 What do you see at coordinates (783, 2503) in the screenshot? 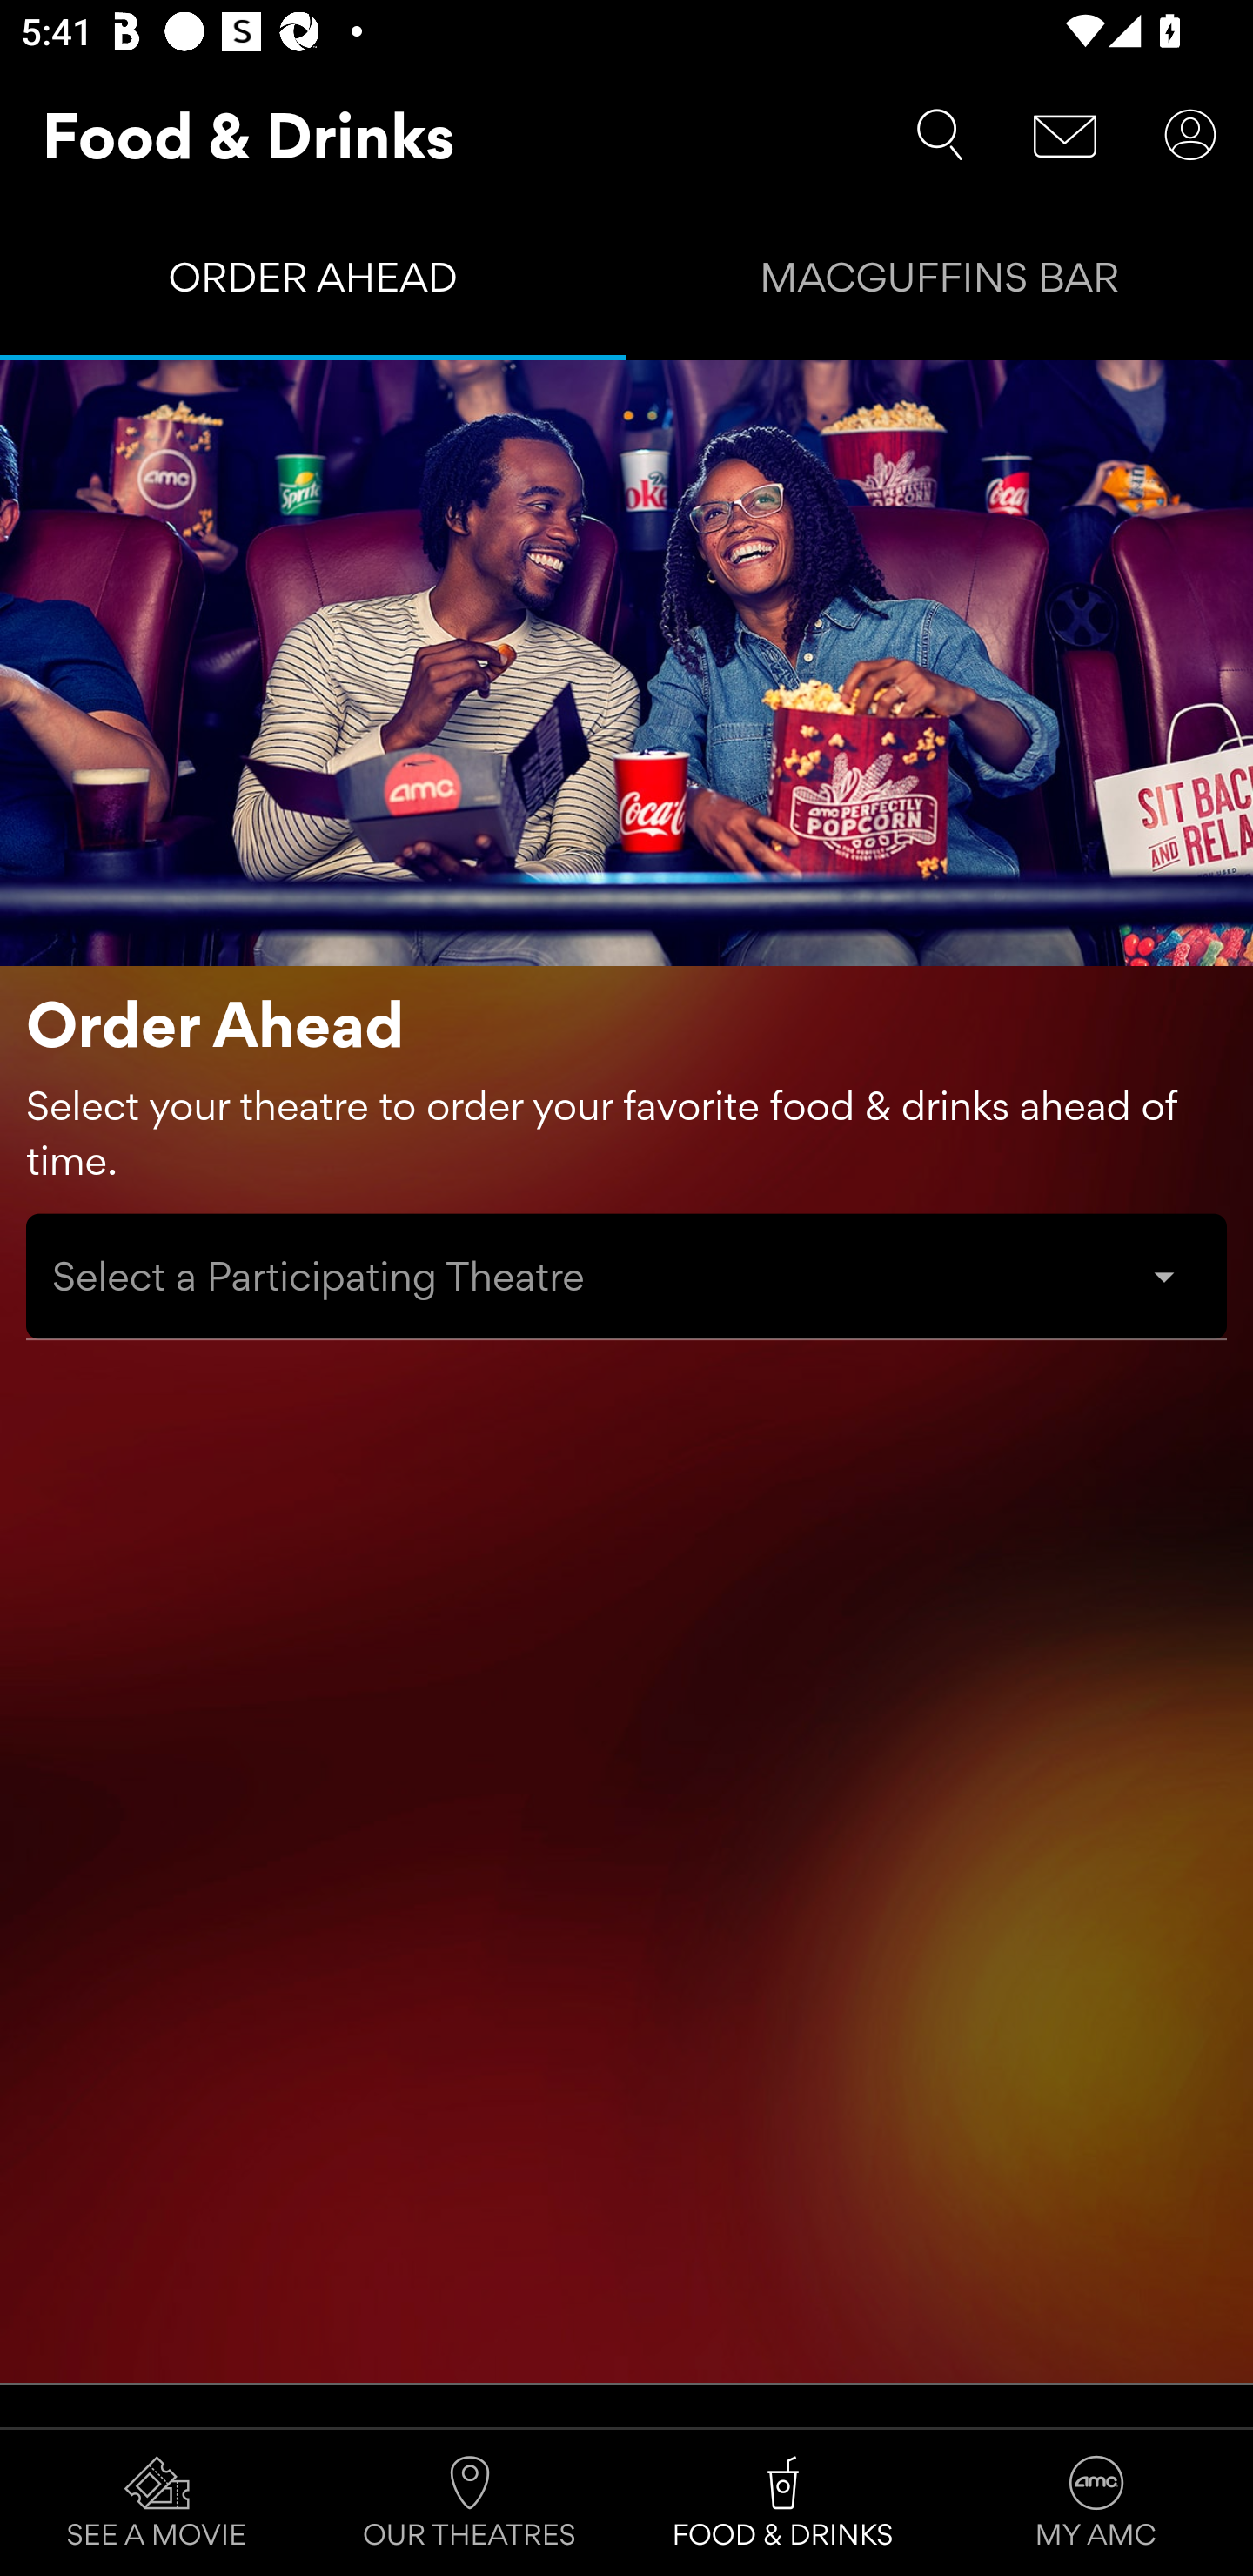
I see `FOOD & DRINKS
Tab 3 of 4` at bounding box center [783, 2503].